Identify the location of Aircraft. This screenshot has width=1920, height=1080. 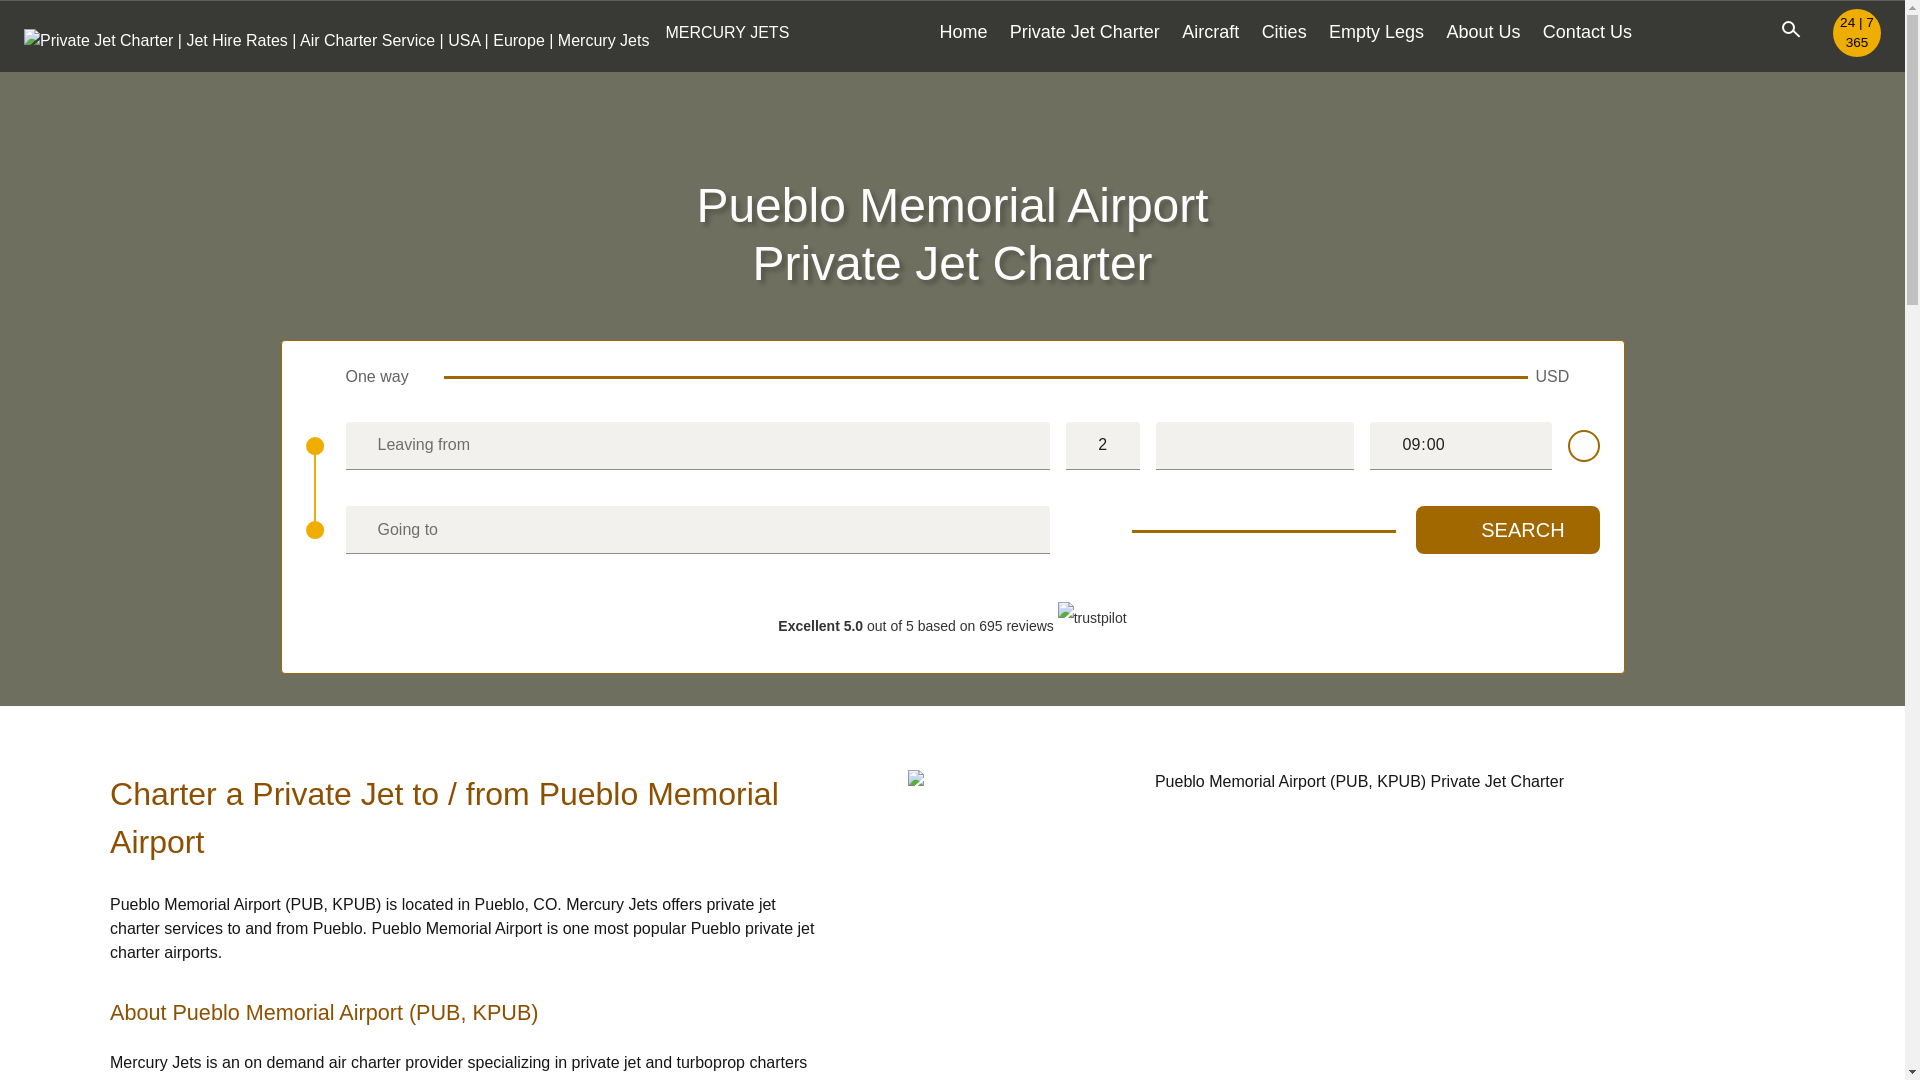
(1210, 32).